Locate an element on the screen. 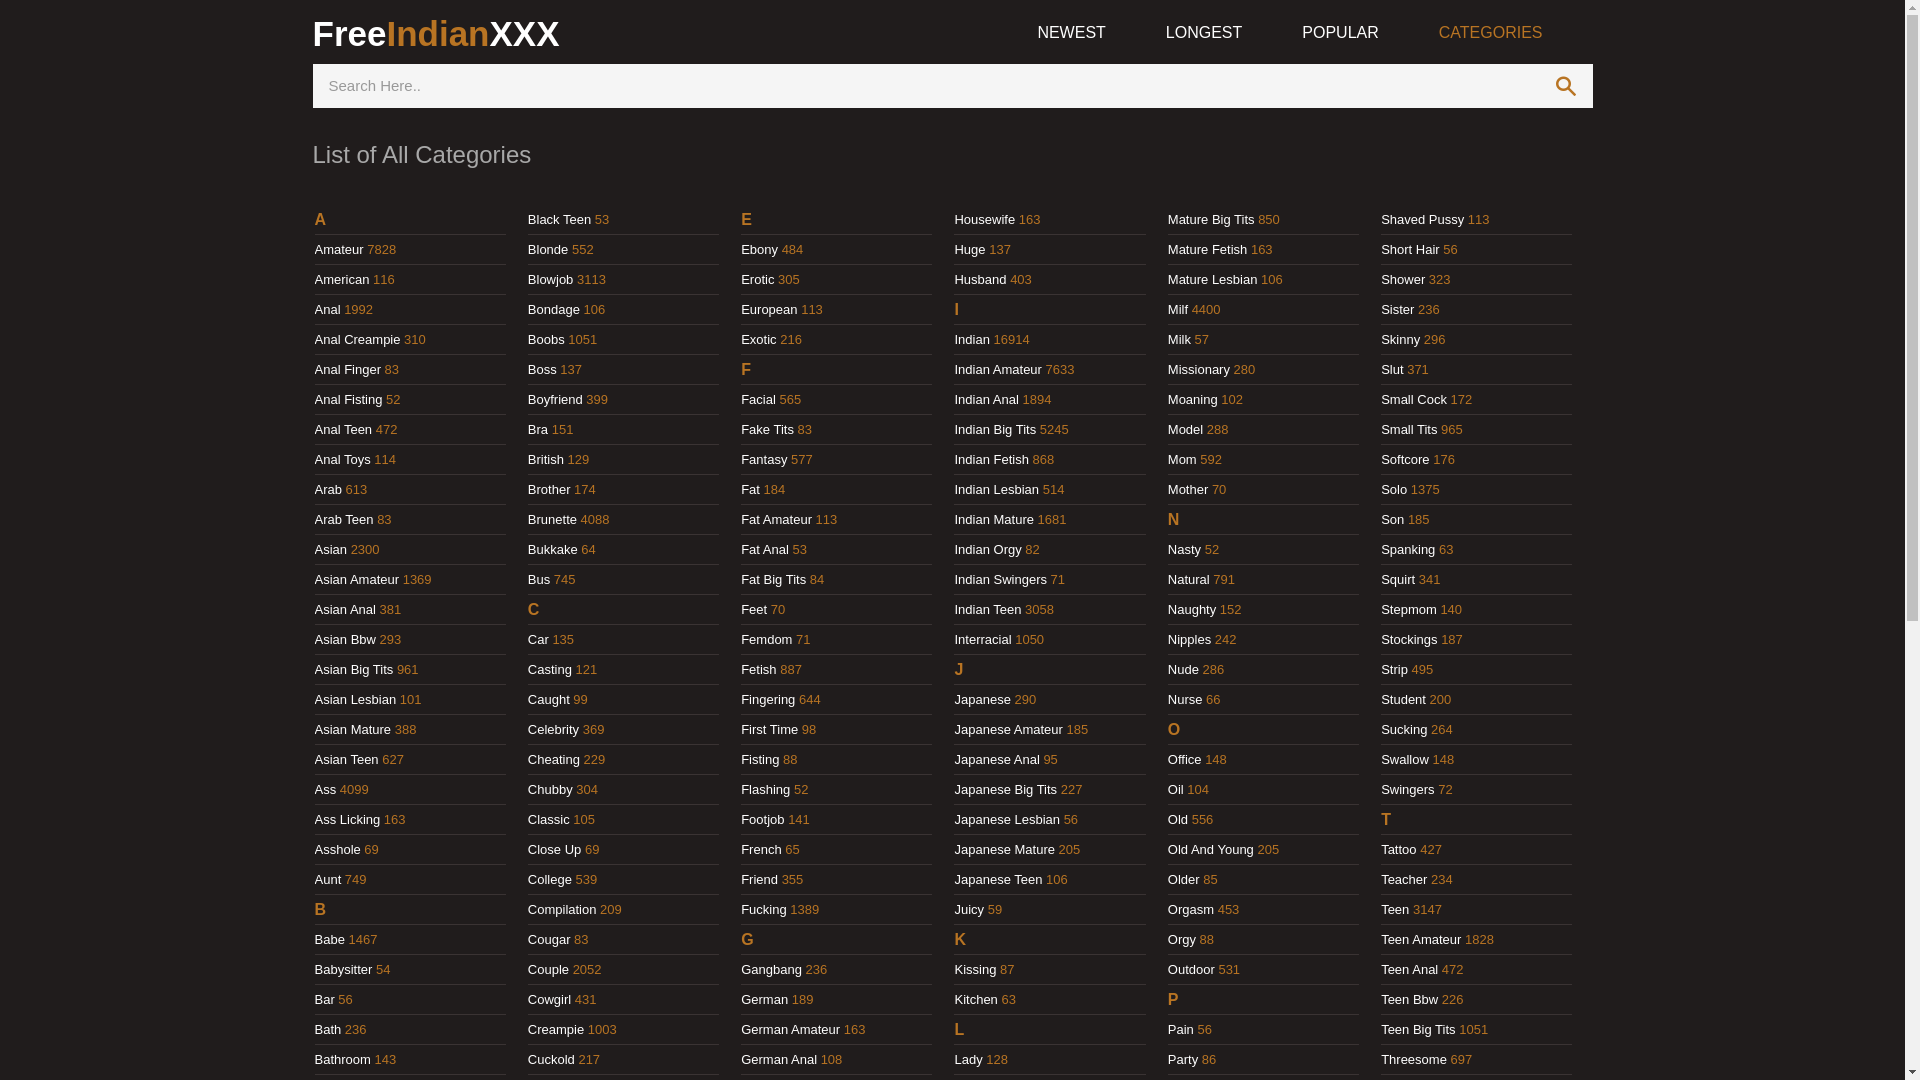 This screenshot has height=1080, width=1920. Teen Bbw is located at coordinates (1410, 1000).